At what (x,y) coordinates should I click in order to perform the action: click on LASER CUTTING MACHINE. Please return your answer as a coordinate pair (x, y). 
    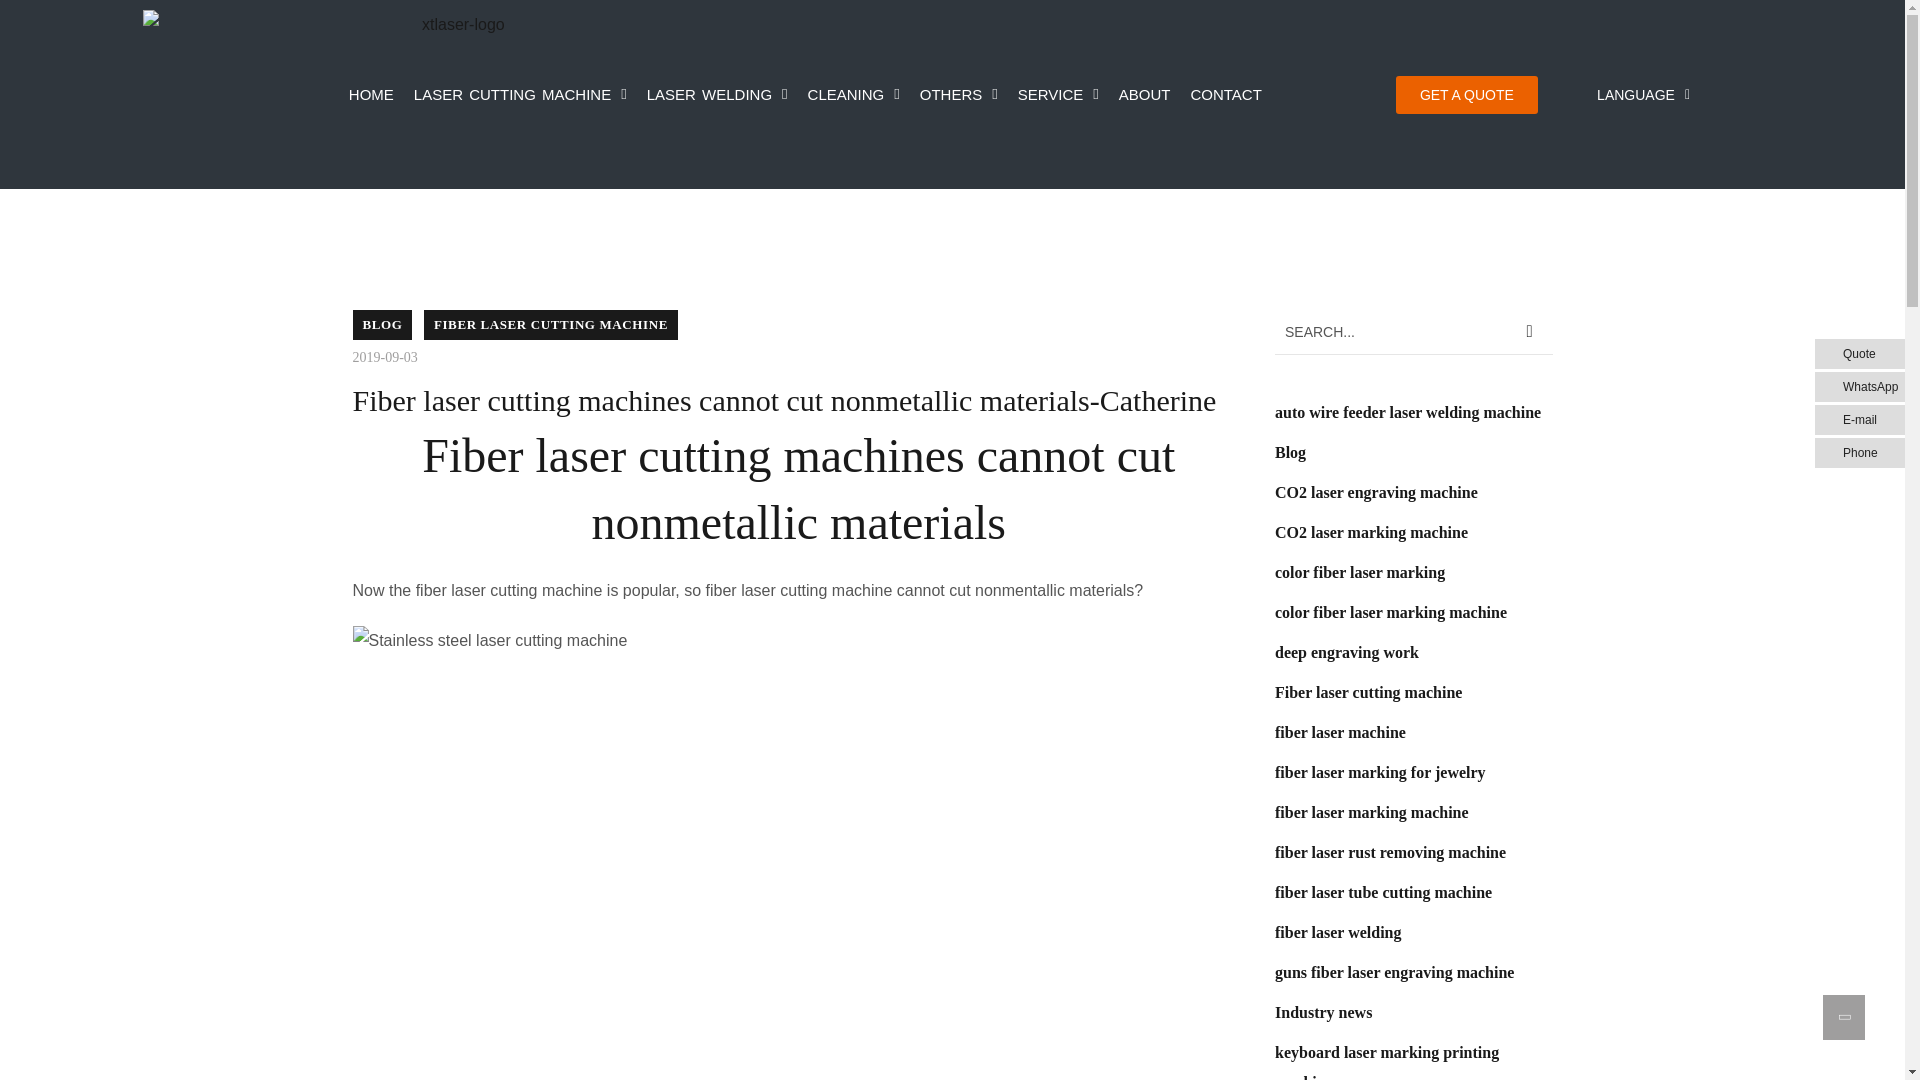
    Looking at the image, I should click on (520, 94).